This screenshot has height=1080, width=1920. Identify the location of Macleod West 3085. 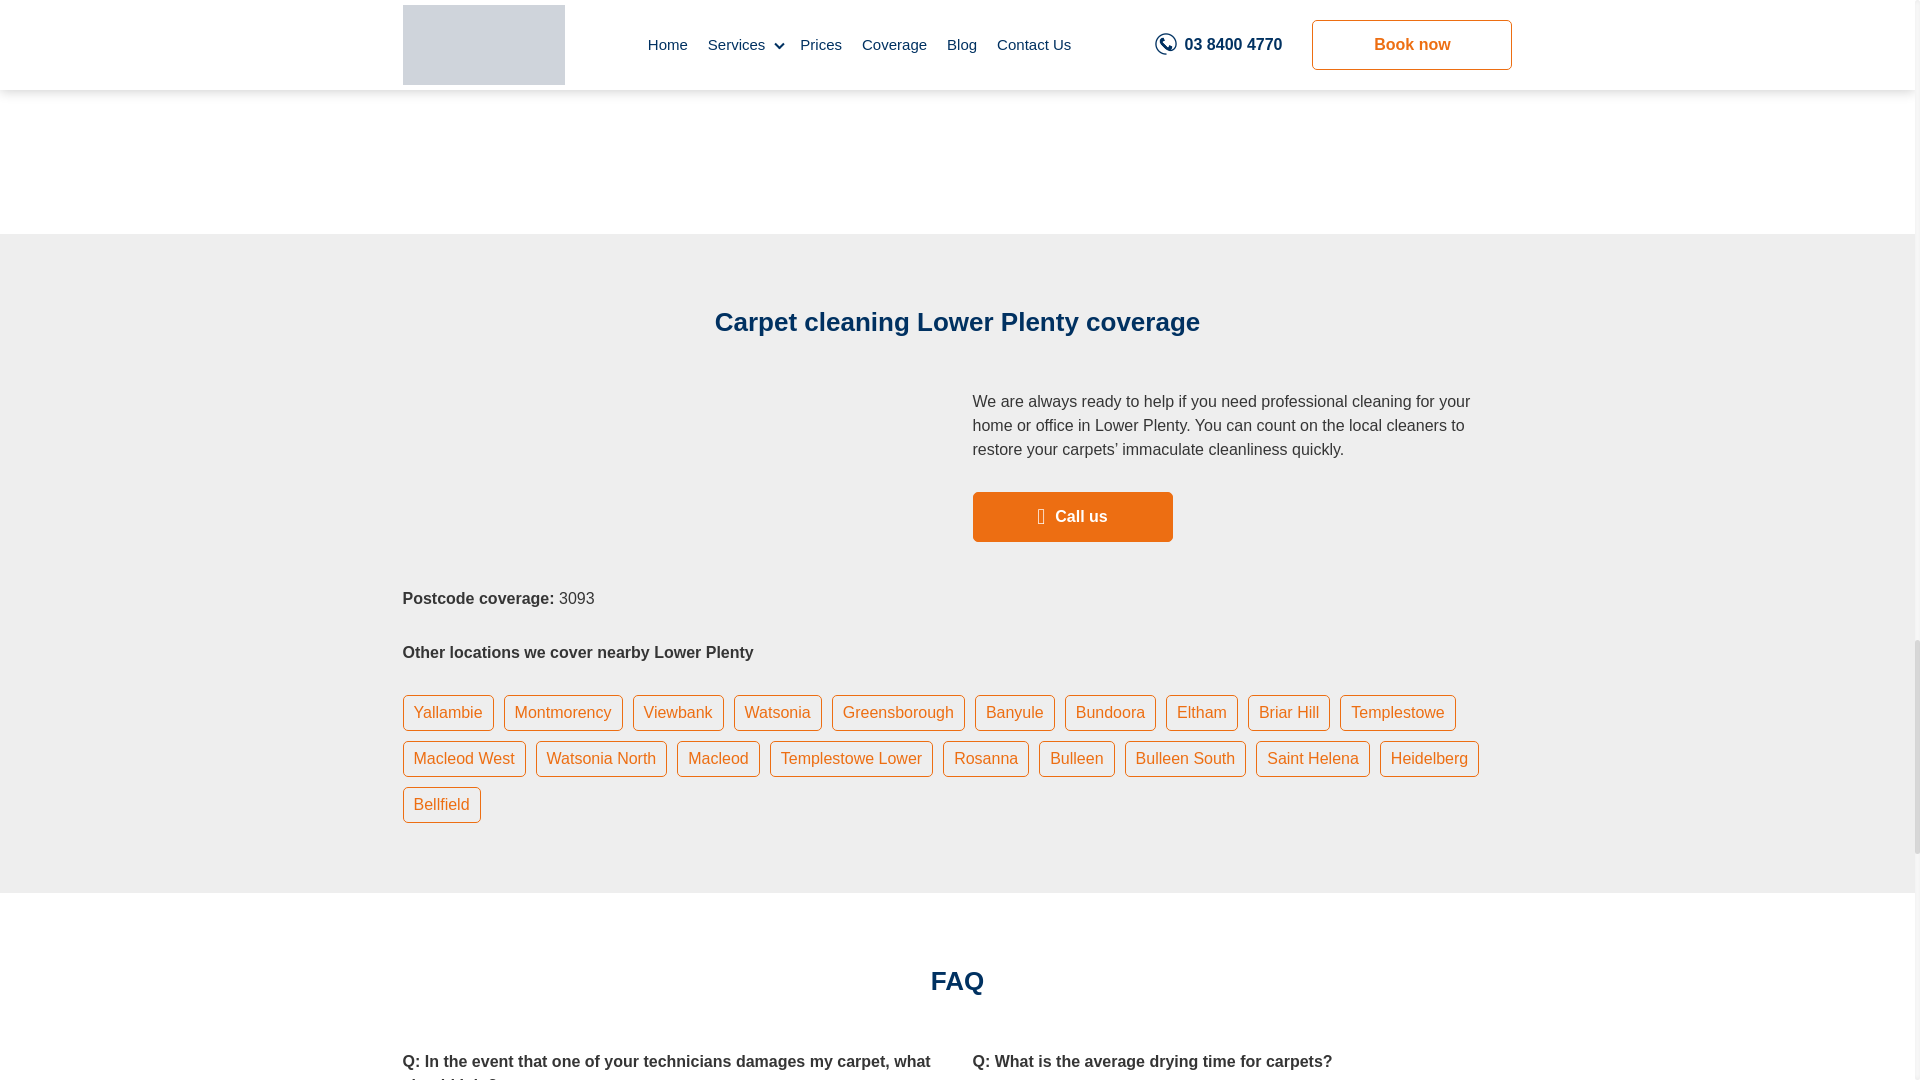
(464, 758).